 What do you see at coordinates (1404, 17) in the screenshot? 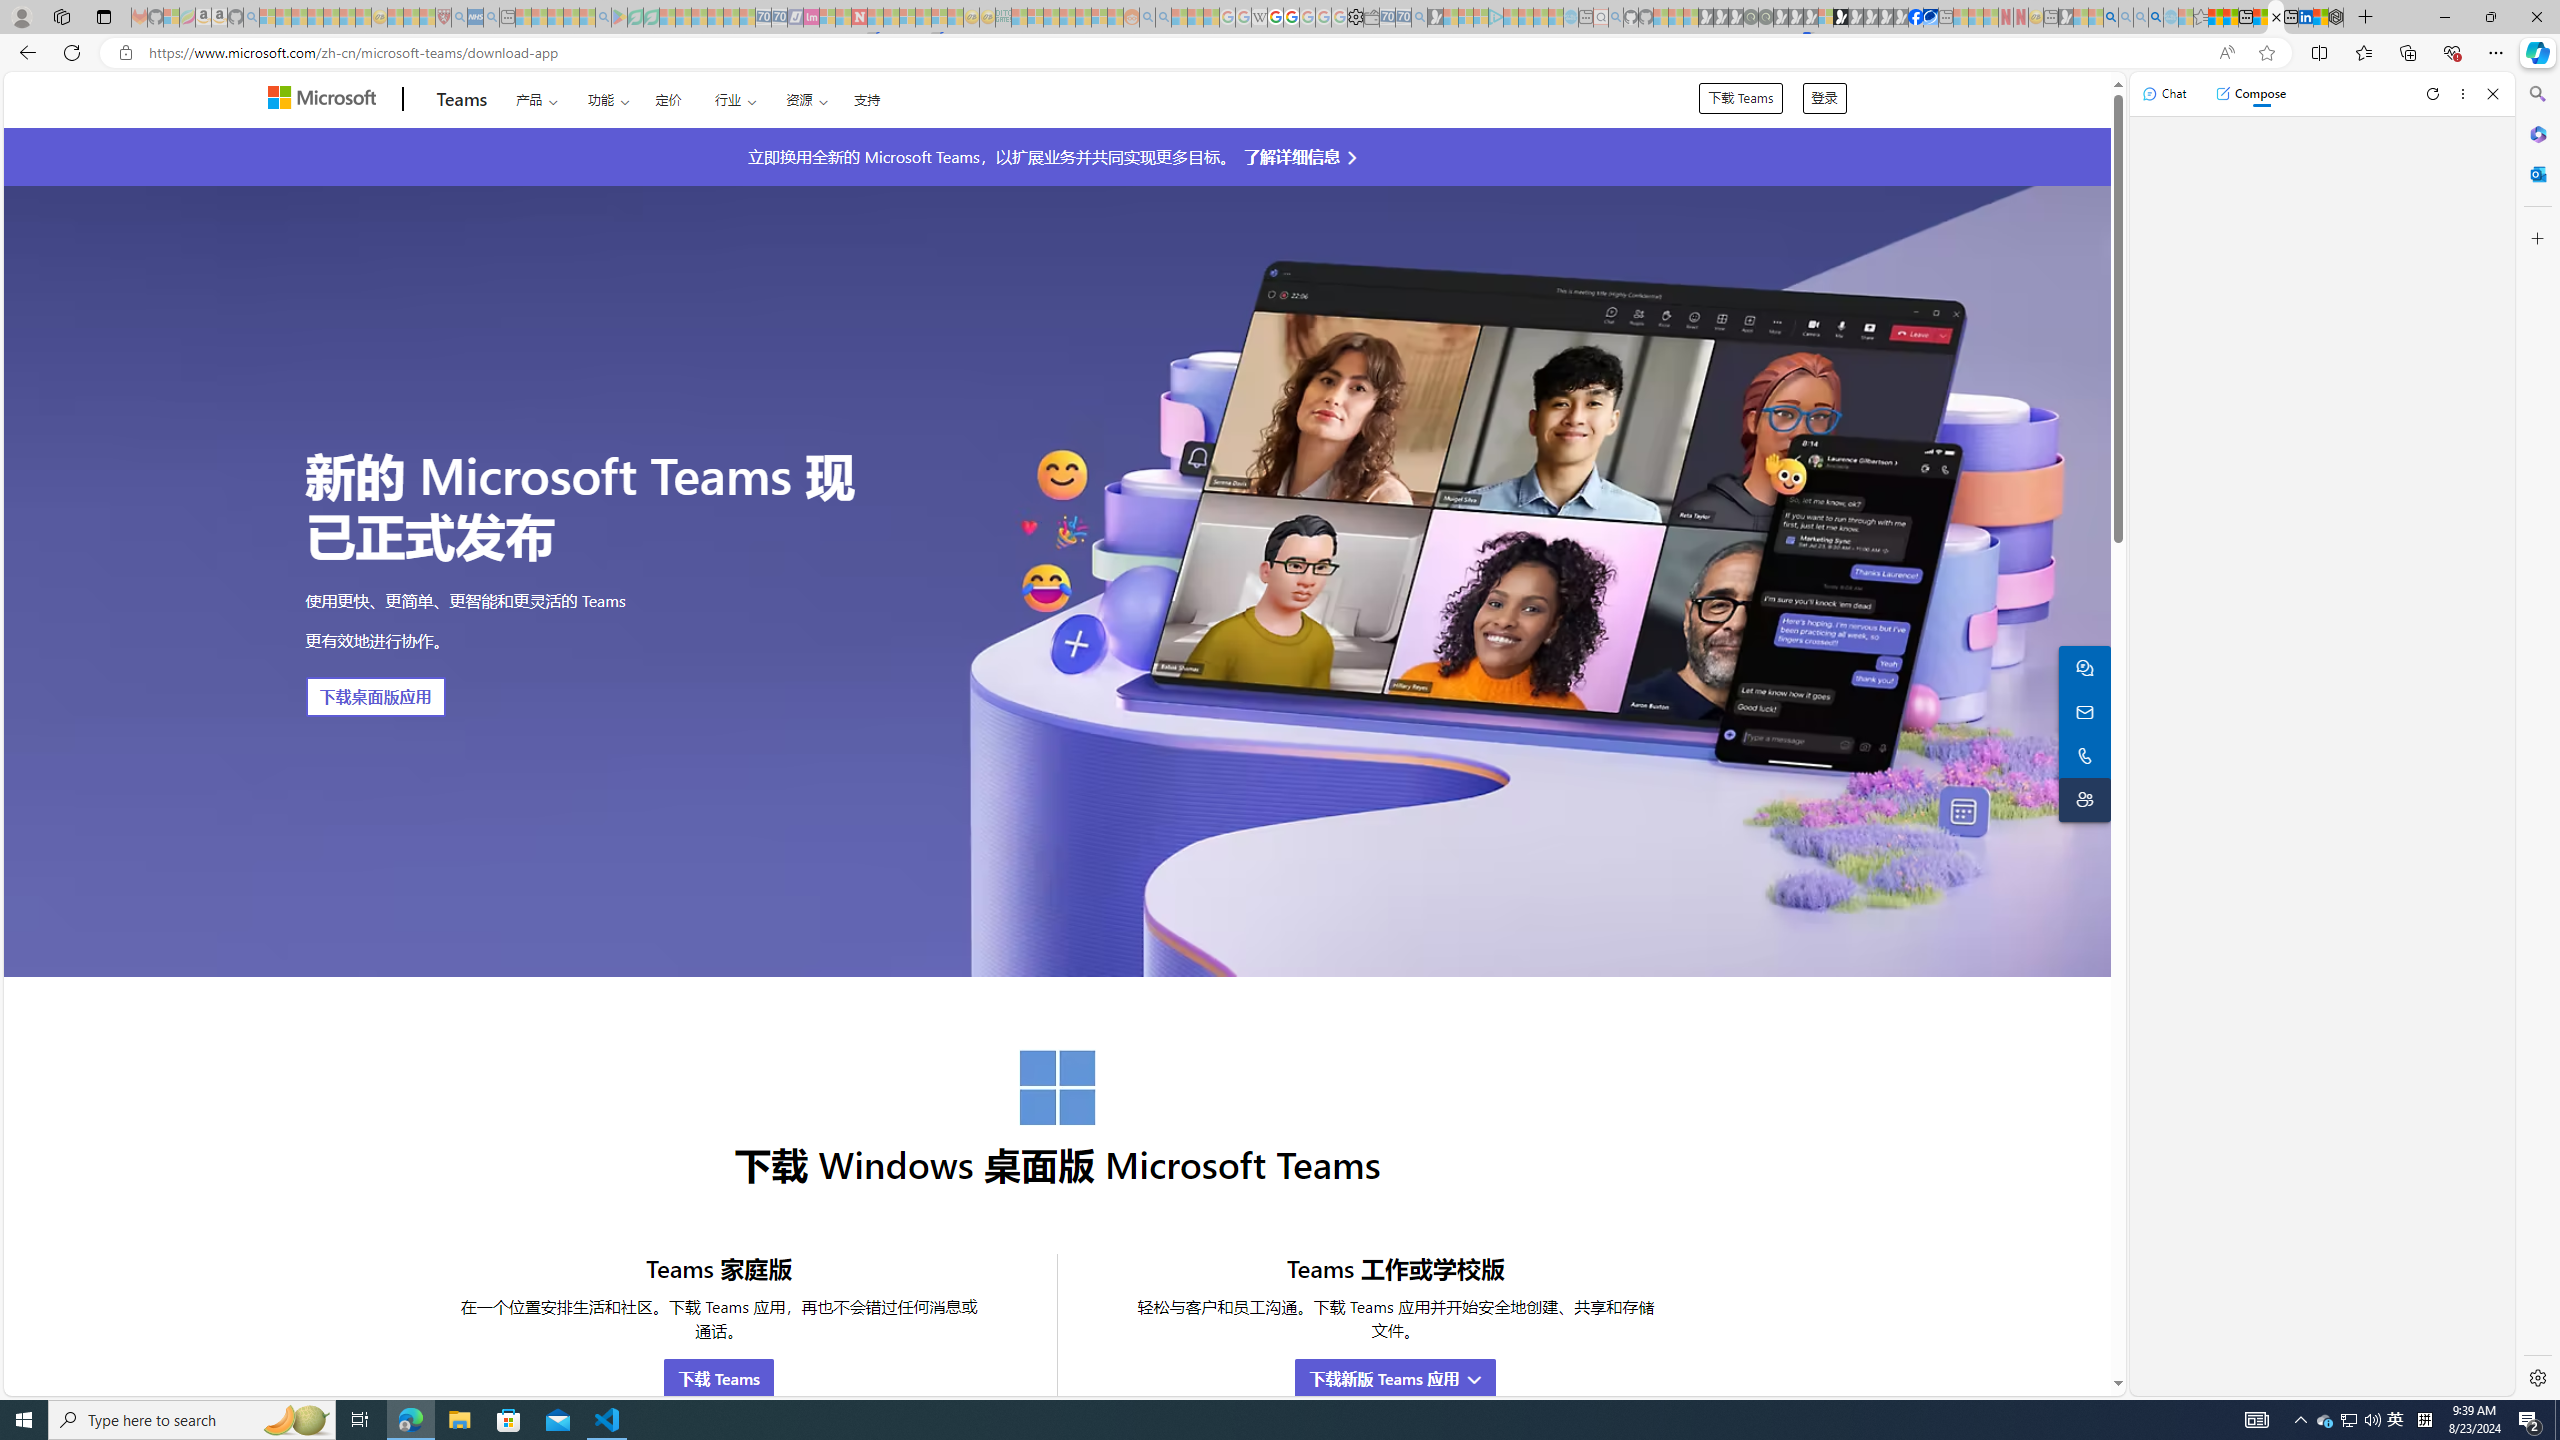
I see `Cheap Car Rentals - Save70.com - Sleeping` at bounding box center [1404, 17].